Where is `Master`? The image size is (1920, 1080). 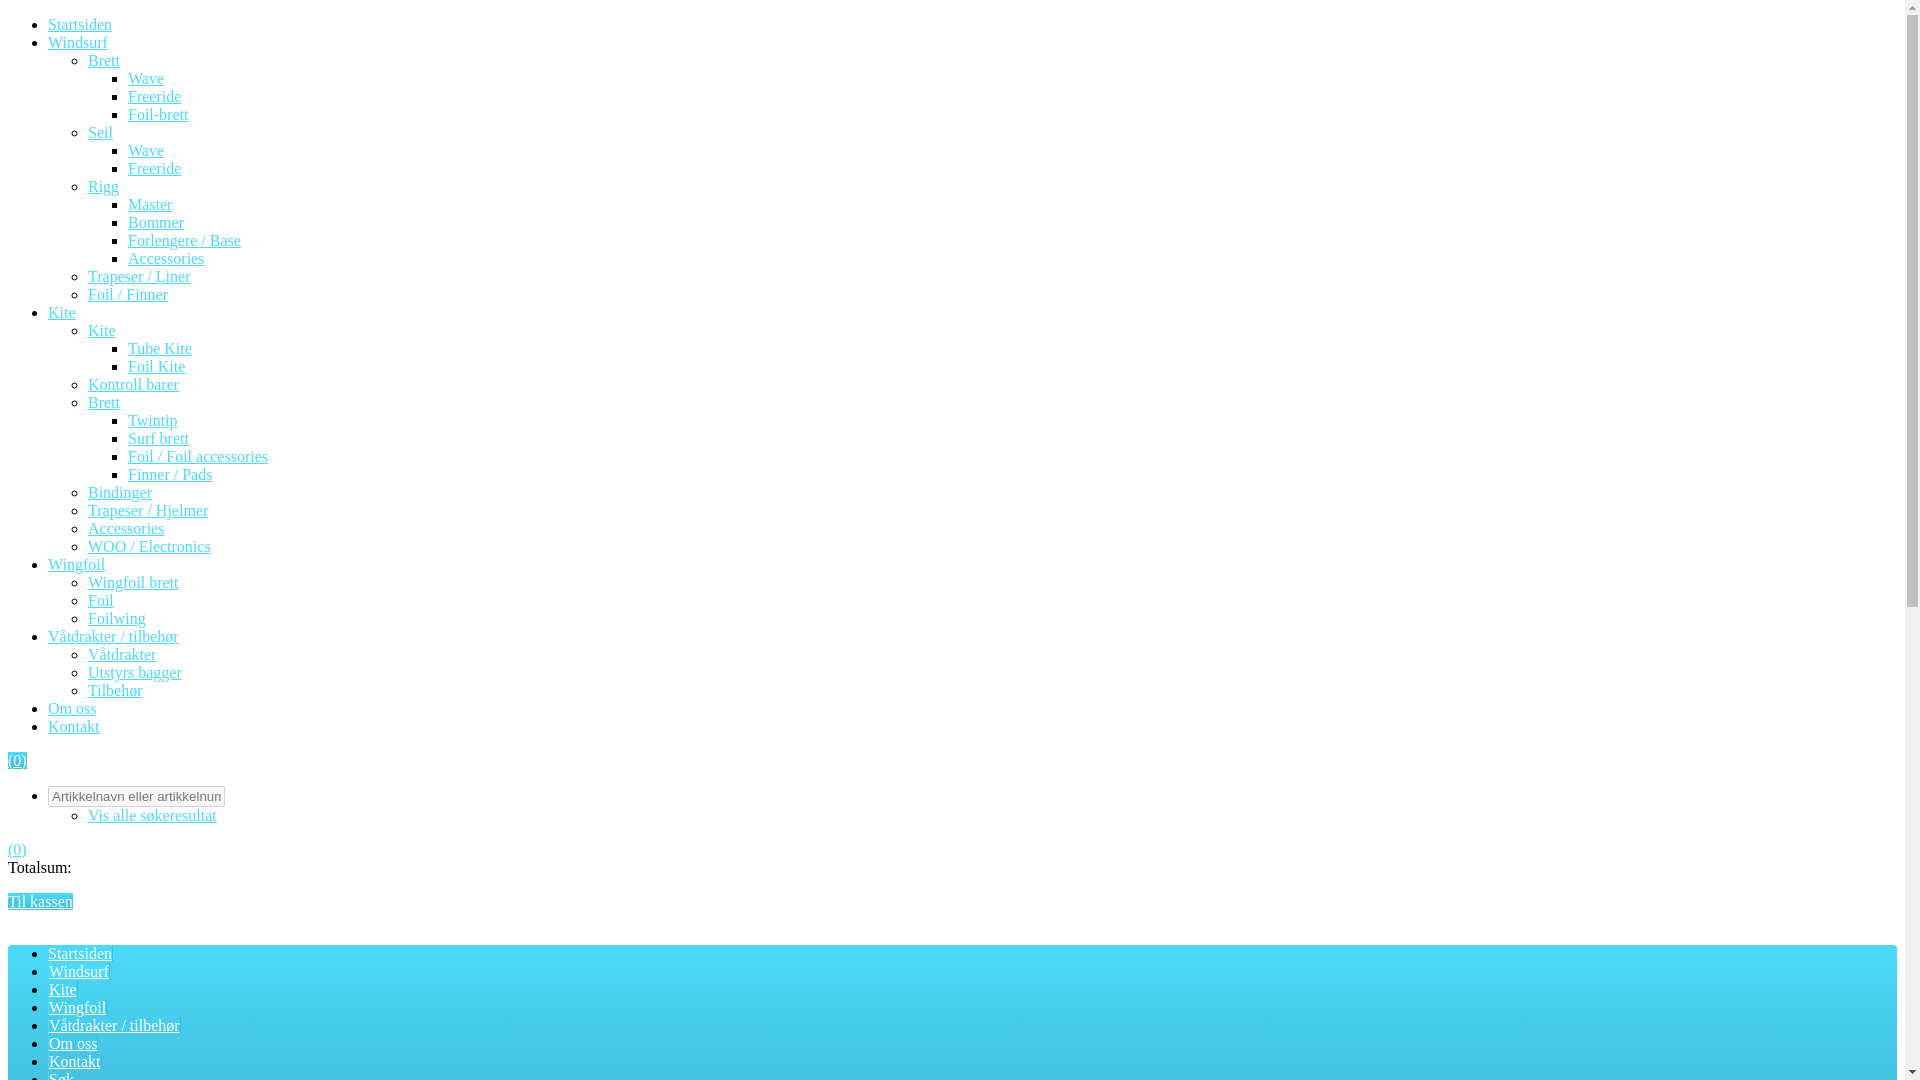 Master is located at coordinates (150, 204).